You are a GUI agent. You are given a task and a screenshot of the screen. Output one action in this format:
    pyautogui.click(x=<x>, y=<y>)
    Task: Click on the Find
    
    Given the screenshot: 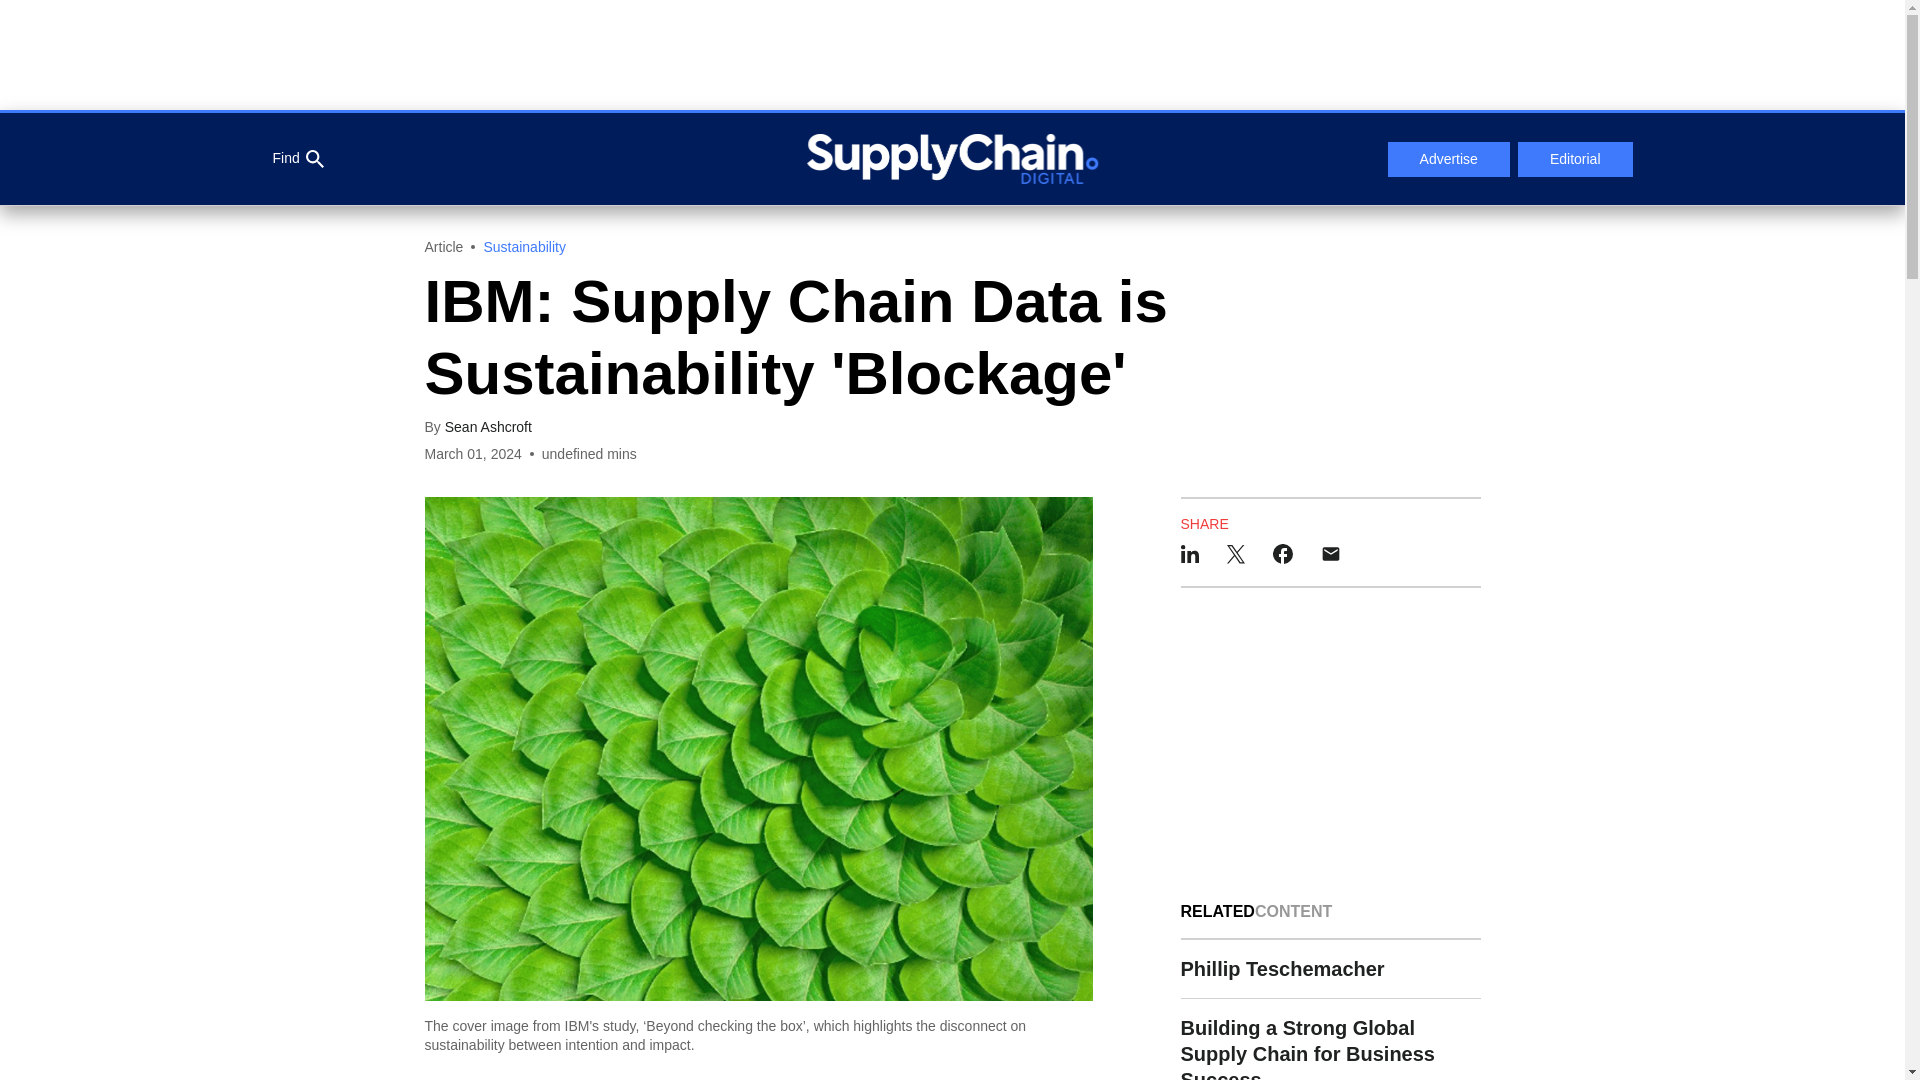 What is the action you would take?
    pyautogui.click(x=297, y=159)
    